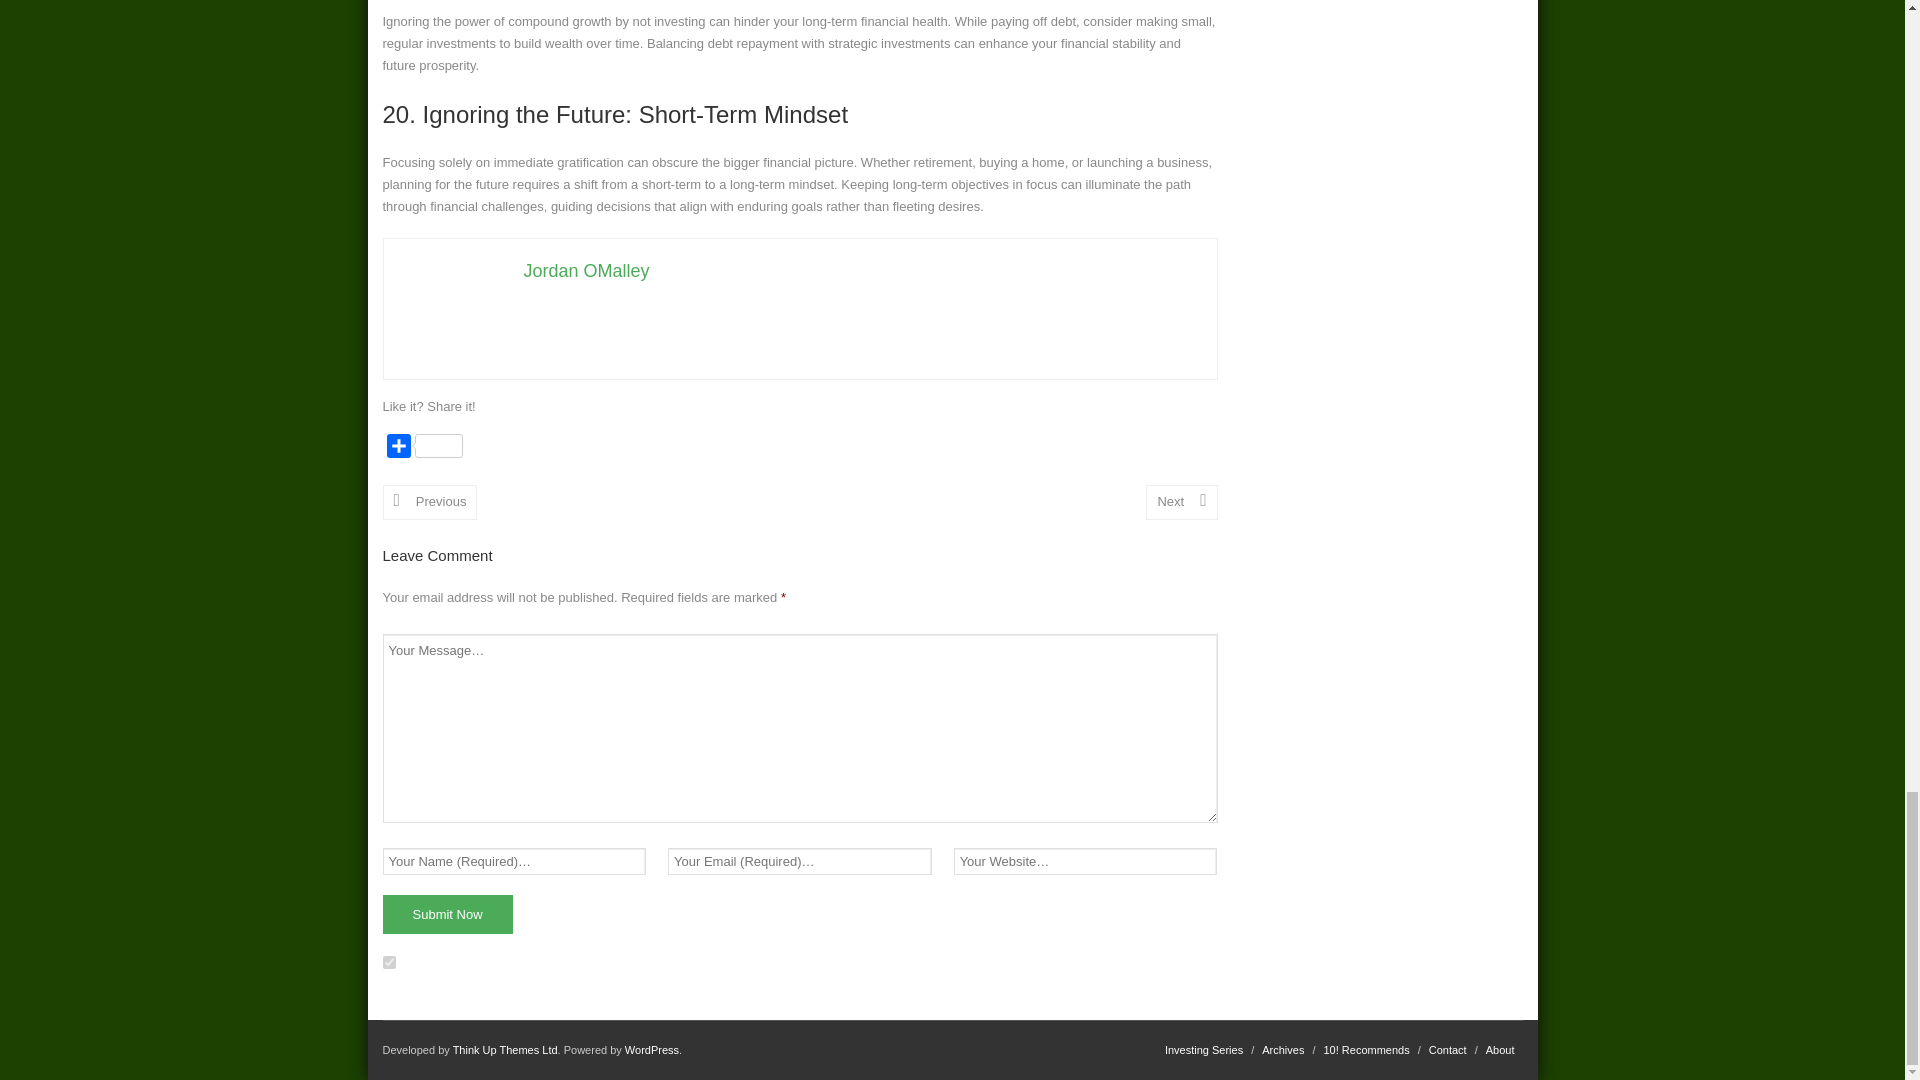  Describe the element at coordinates (429, 502) in the screenshot. I see `Previous` at that location.